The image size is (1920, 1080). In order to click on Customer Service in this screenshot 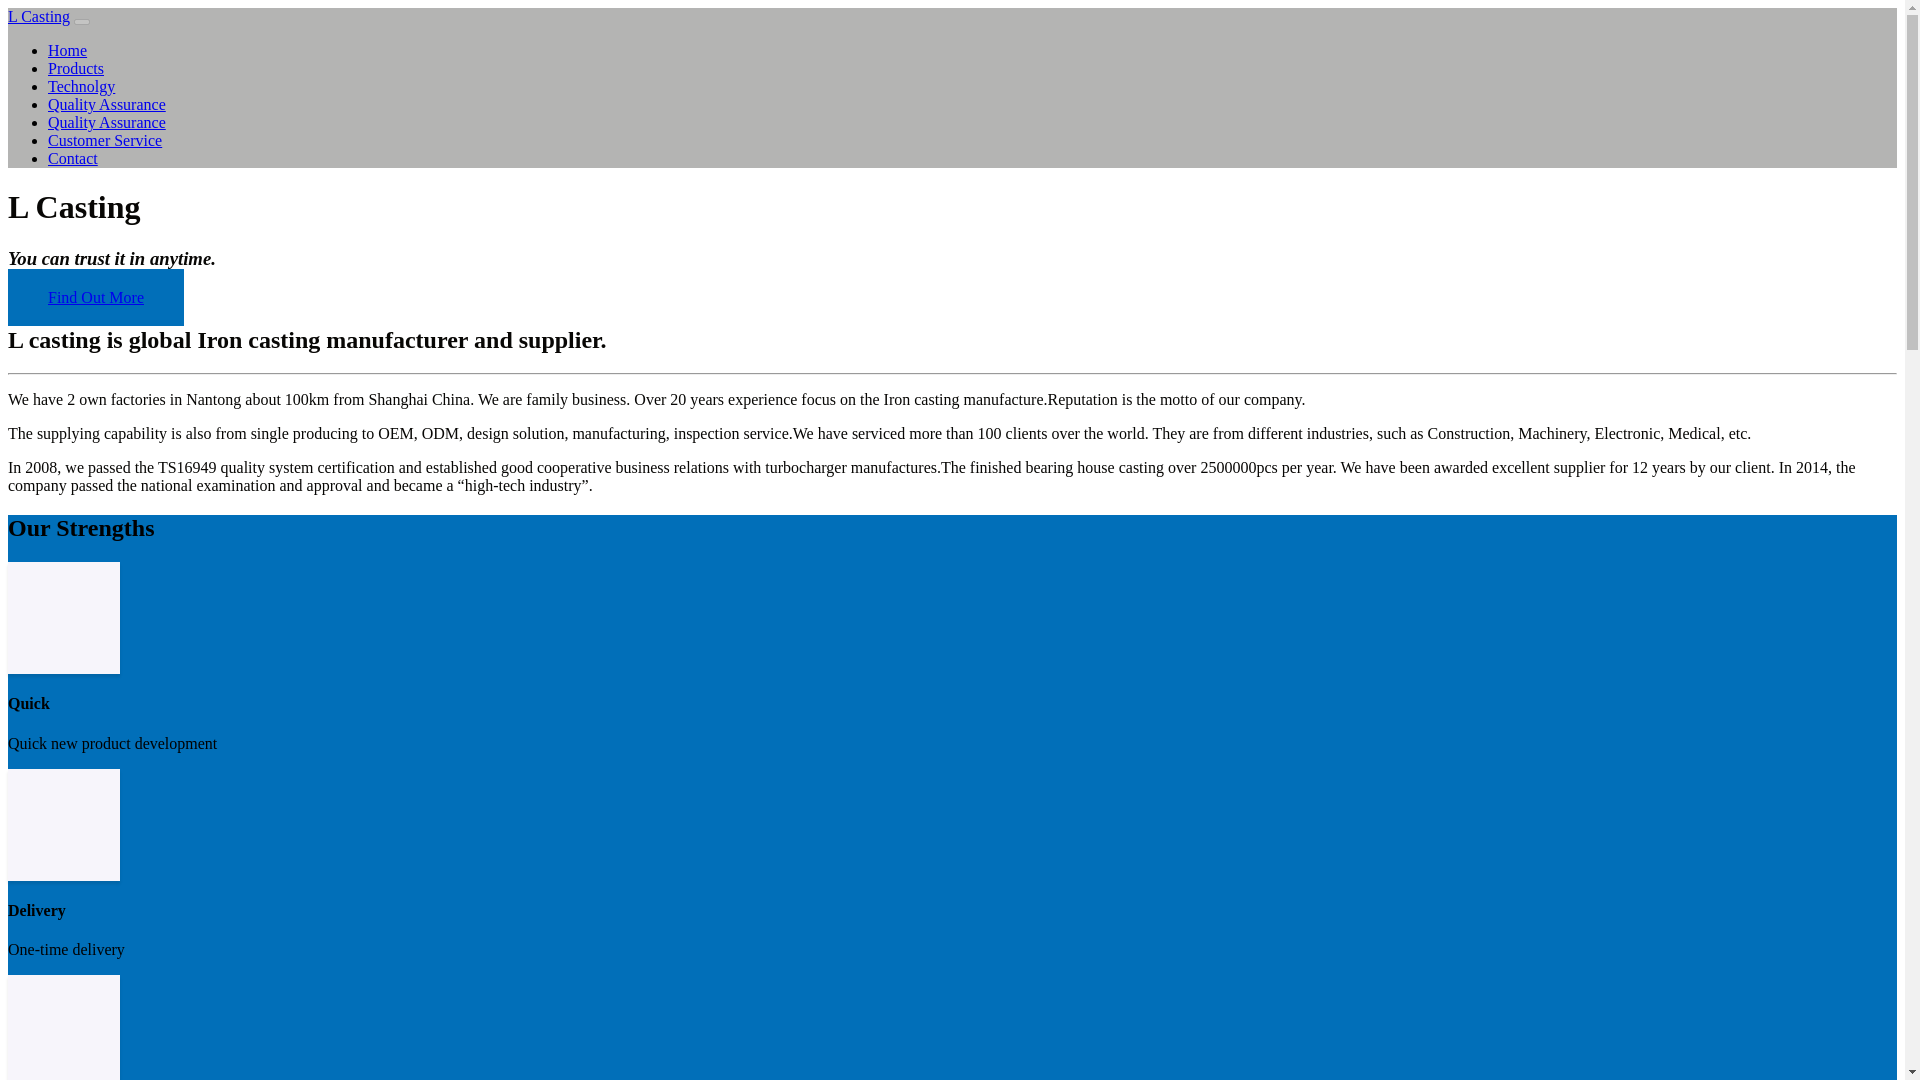, I will do `click(104, 140)`.